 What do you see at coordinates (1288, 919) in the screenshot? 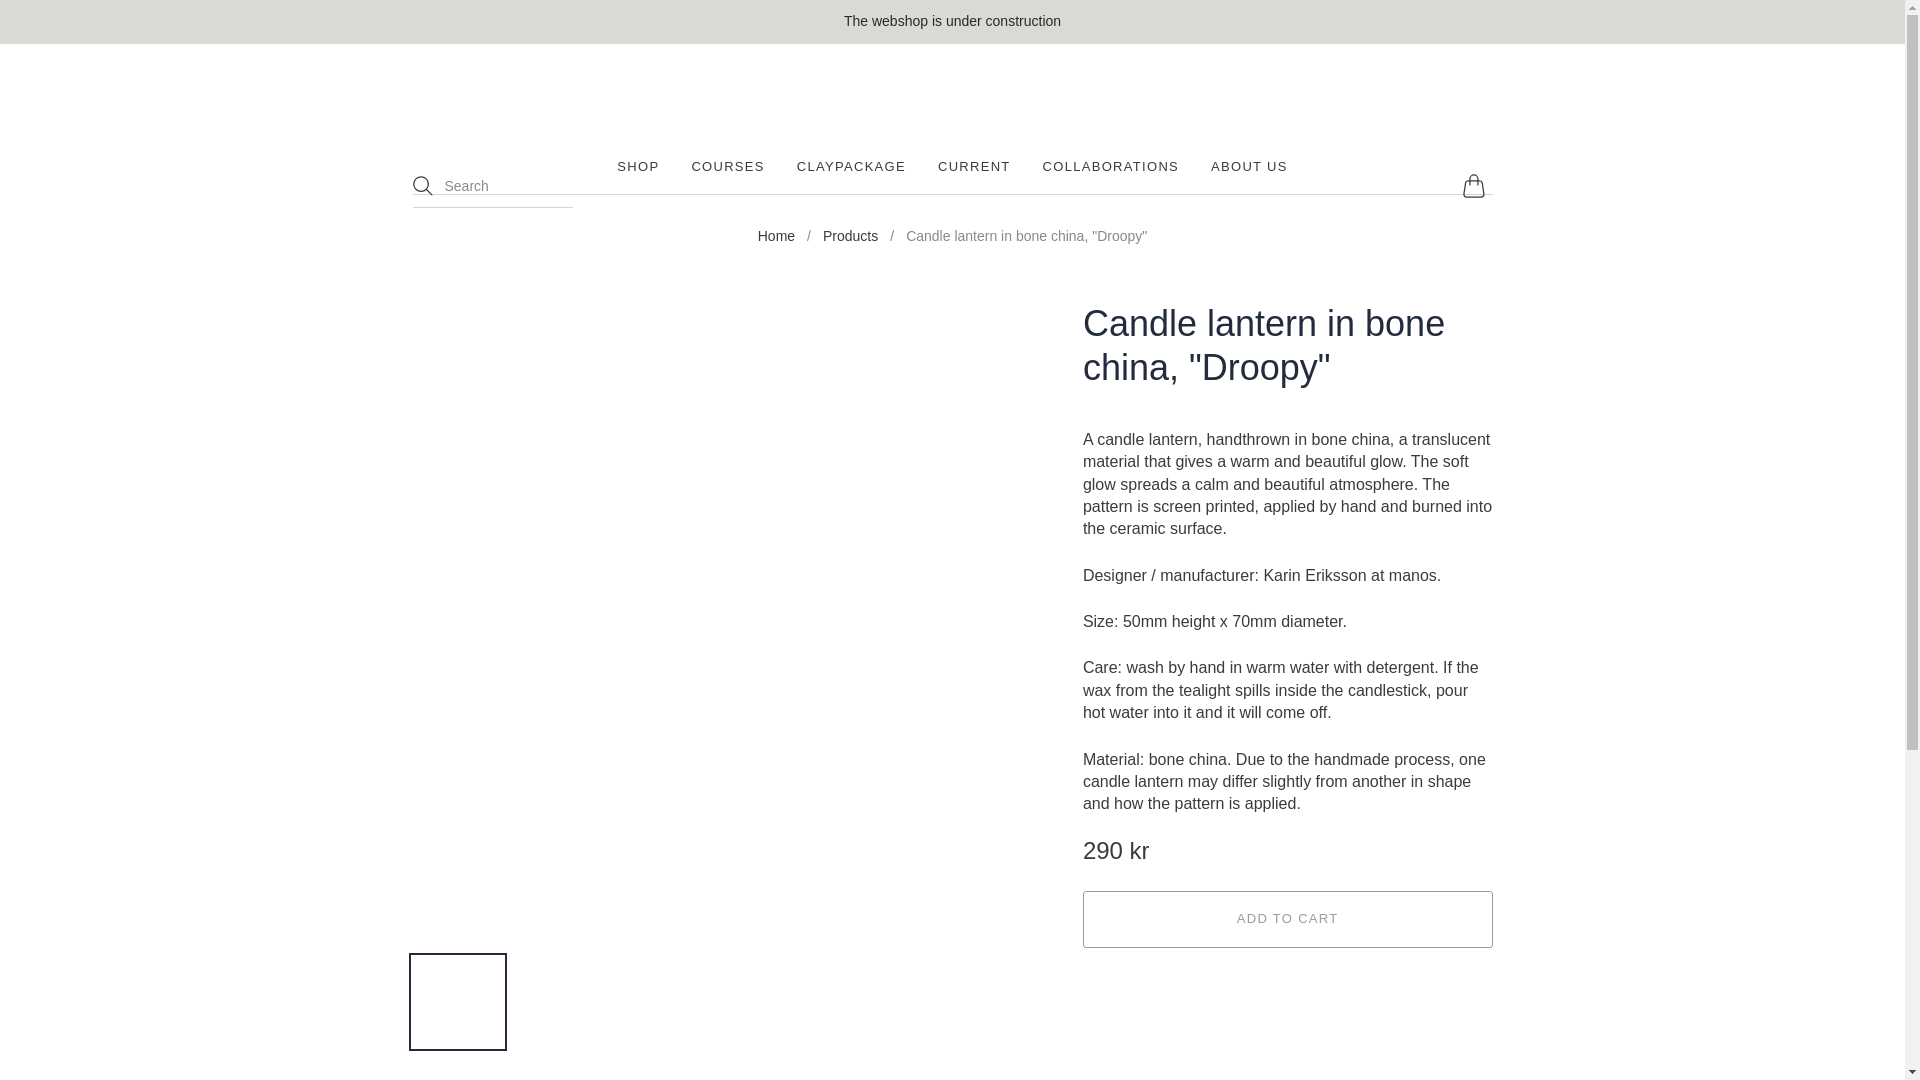
I see `ADD TO CART` at bounding box center [1288, 919].